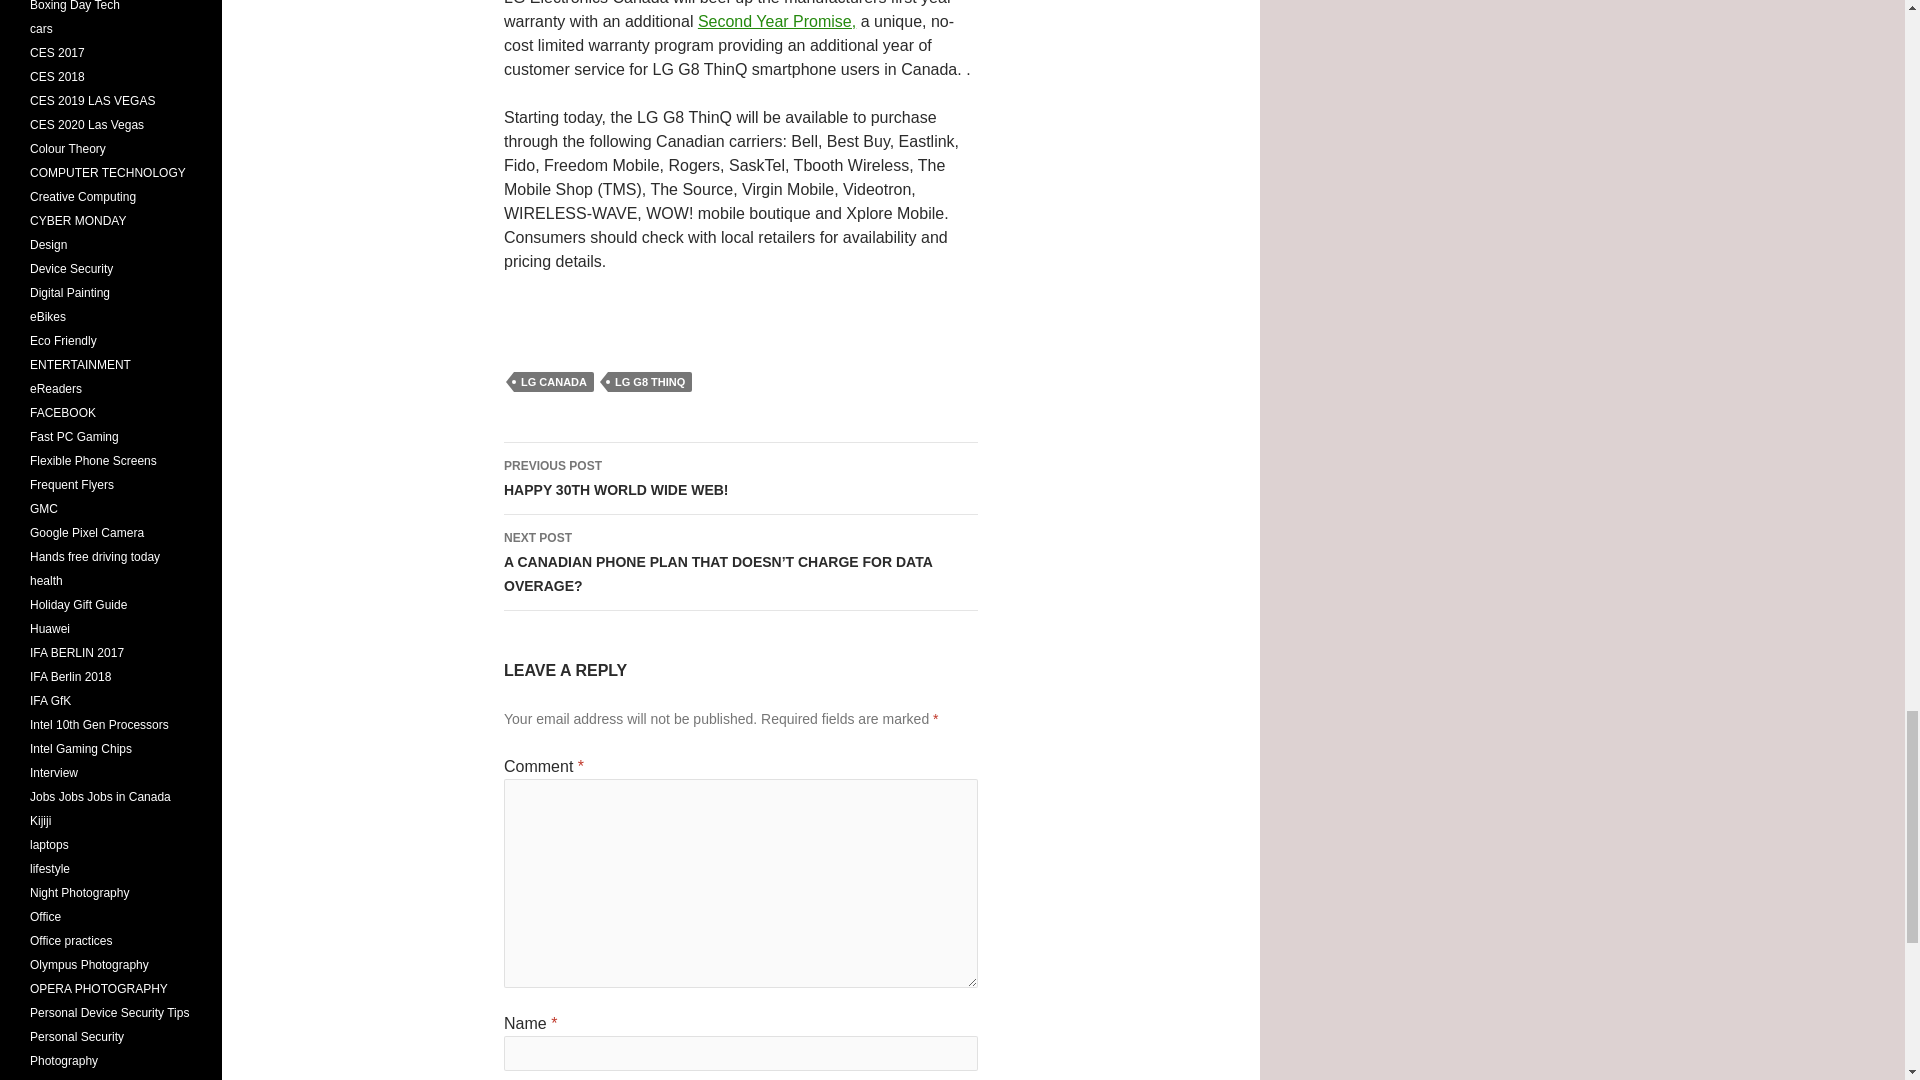 The width and height of the screenshot is (1920, 1080). I want to click on Second Year Promise,, so click(740, 478).